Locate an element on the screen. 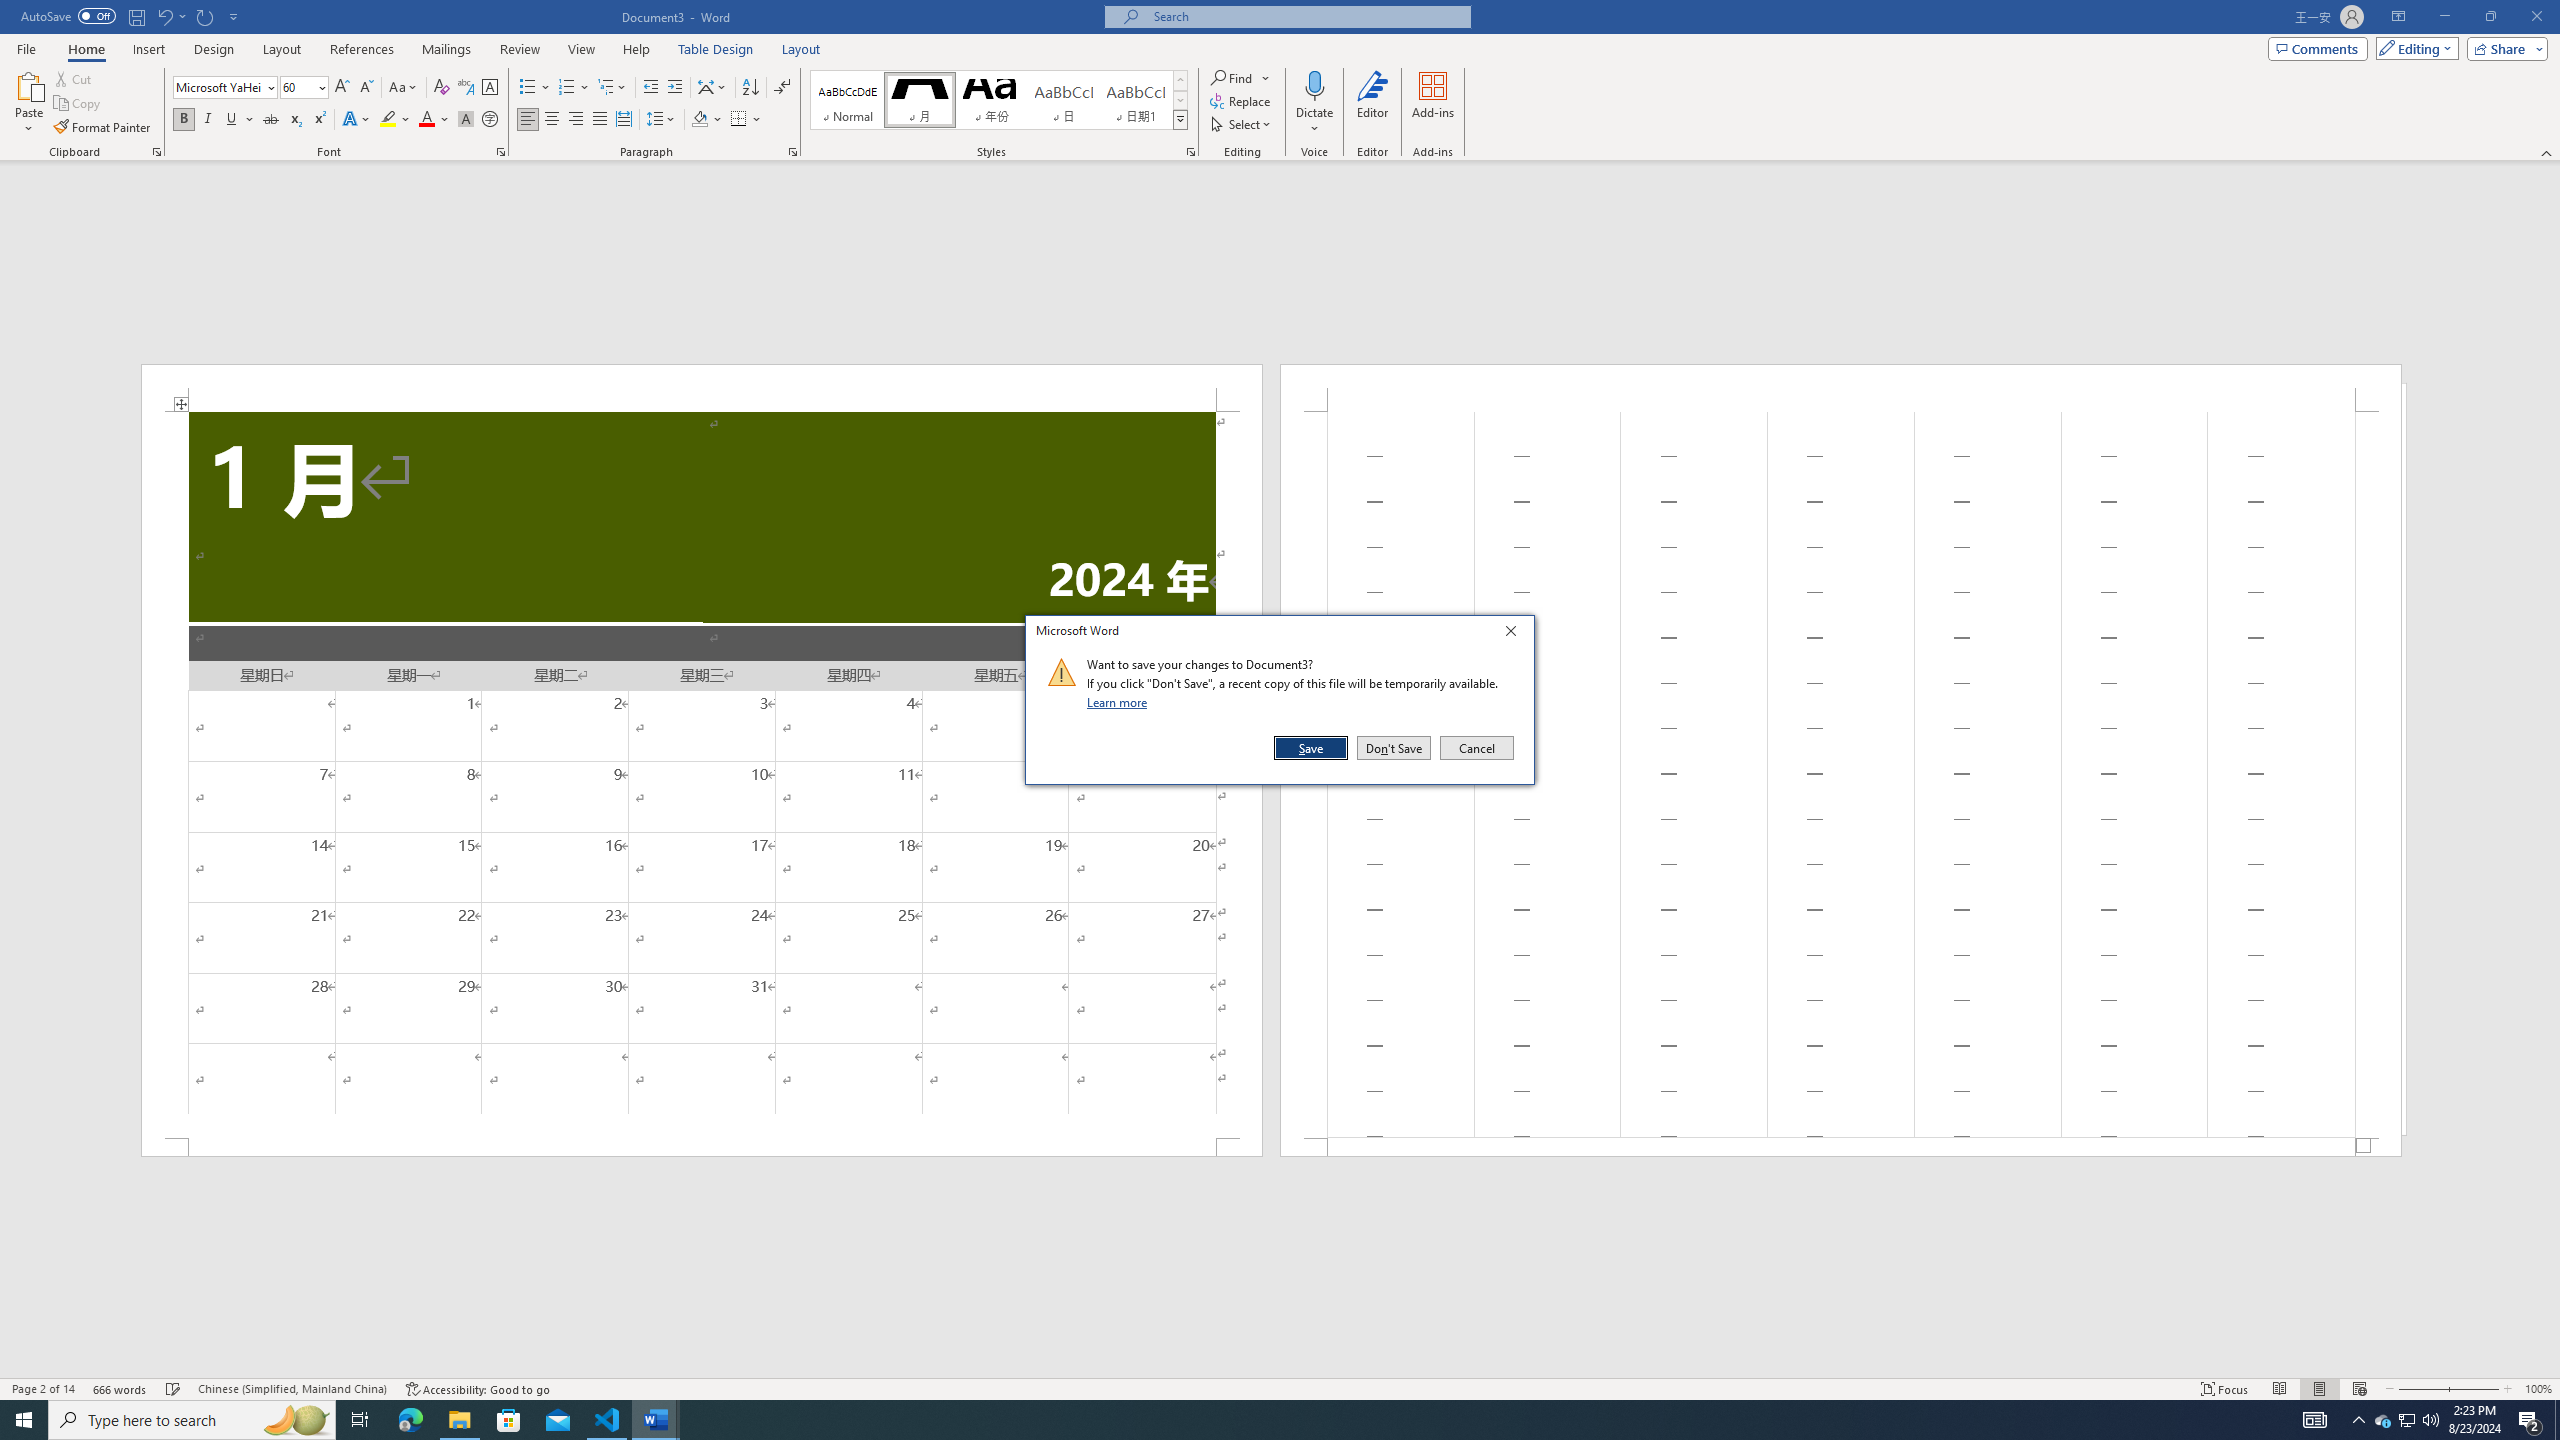  Undo Apply Quick Style is located at coordinates (164, 16).